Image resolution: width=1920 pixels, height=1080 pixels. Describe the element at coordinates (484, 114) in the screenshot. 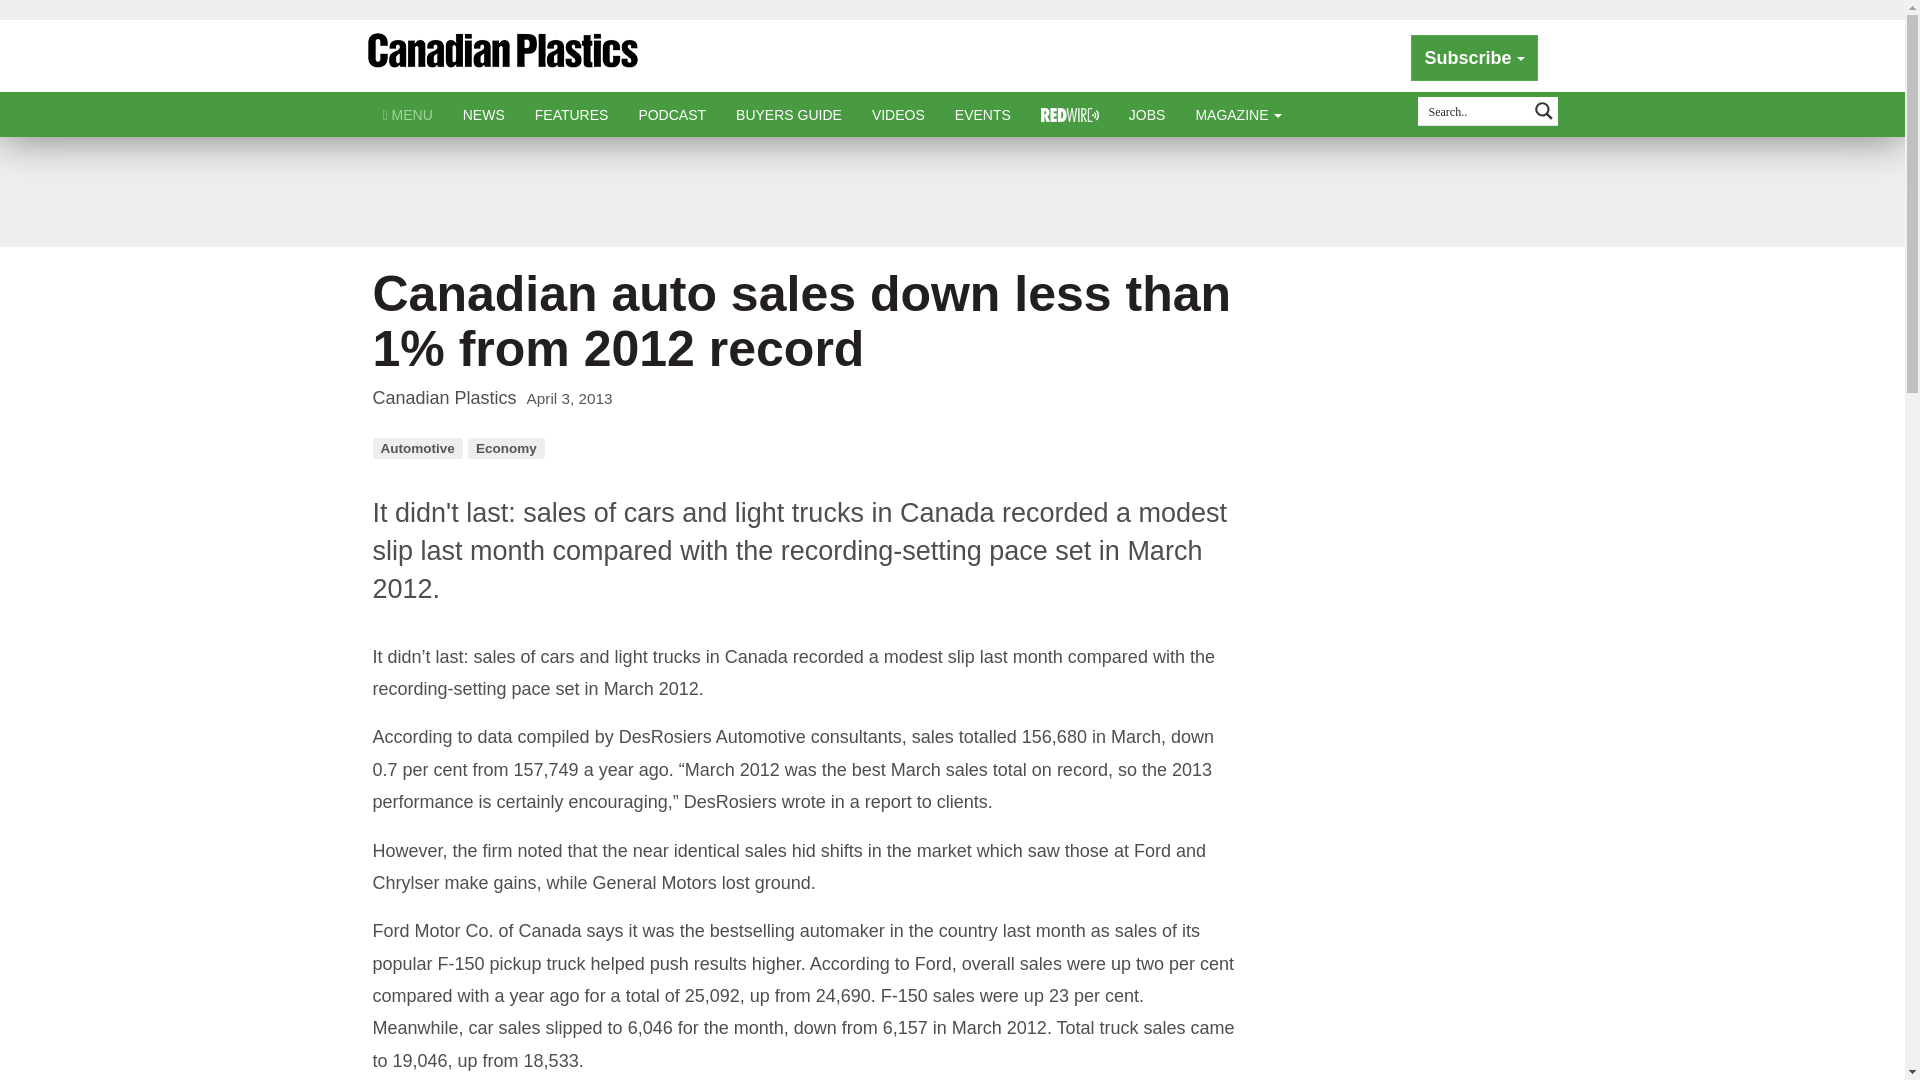

I see `NEWS` at that location.